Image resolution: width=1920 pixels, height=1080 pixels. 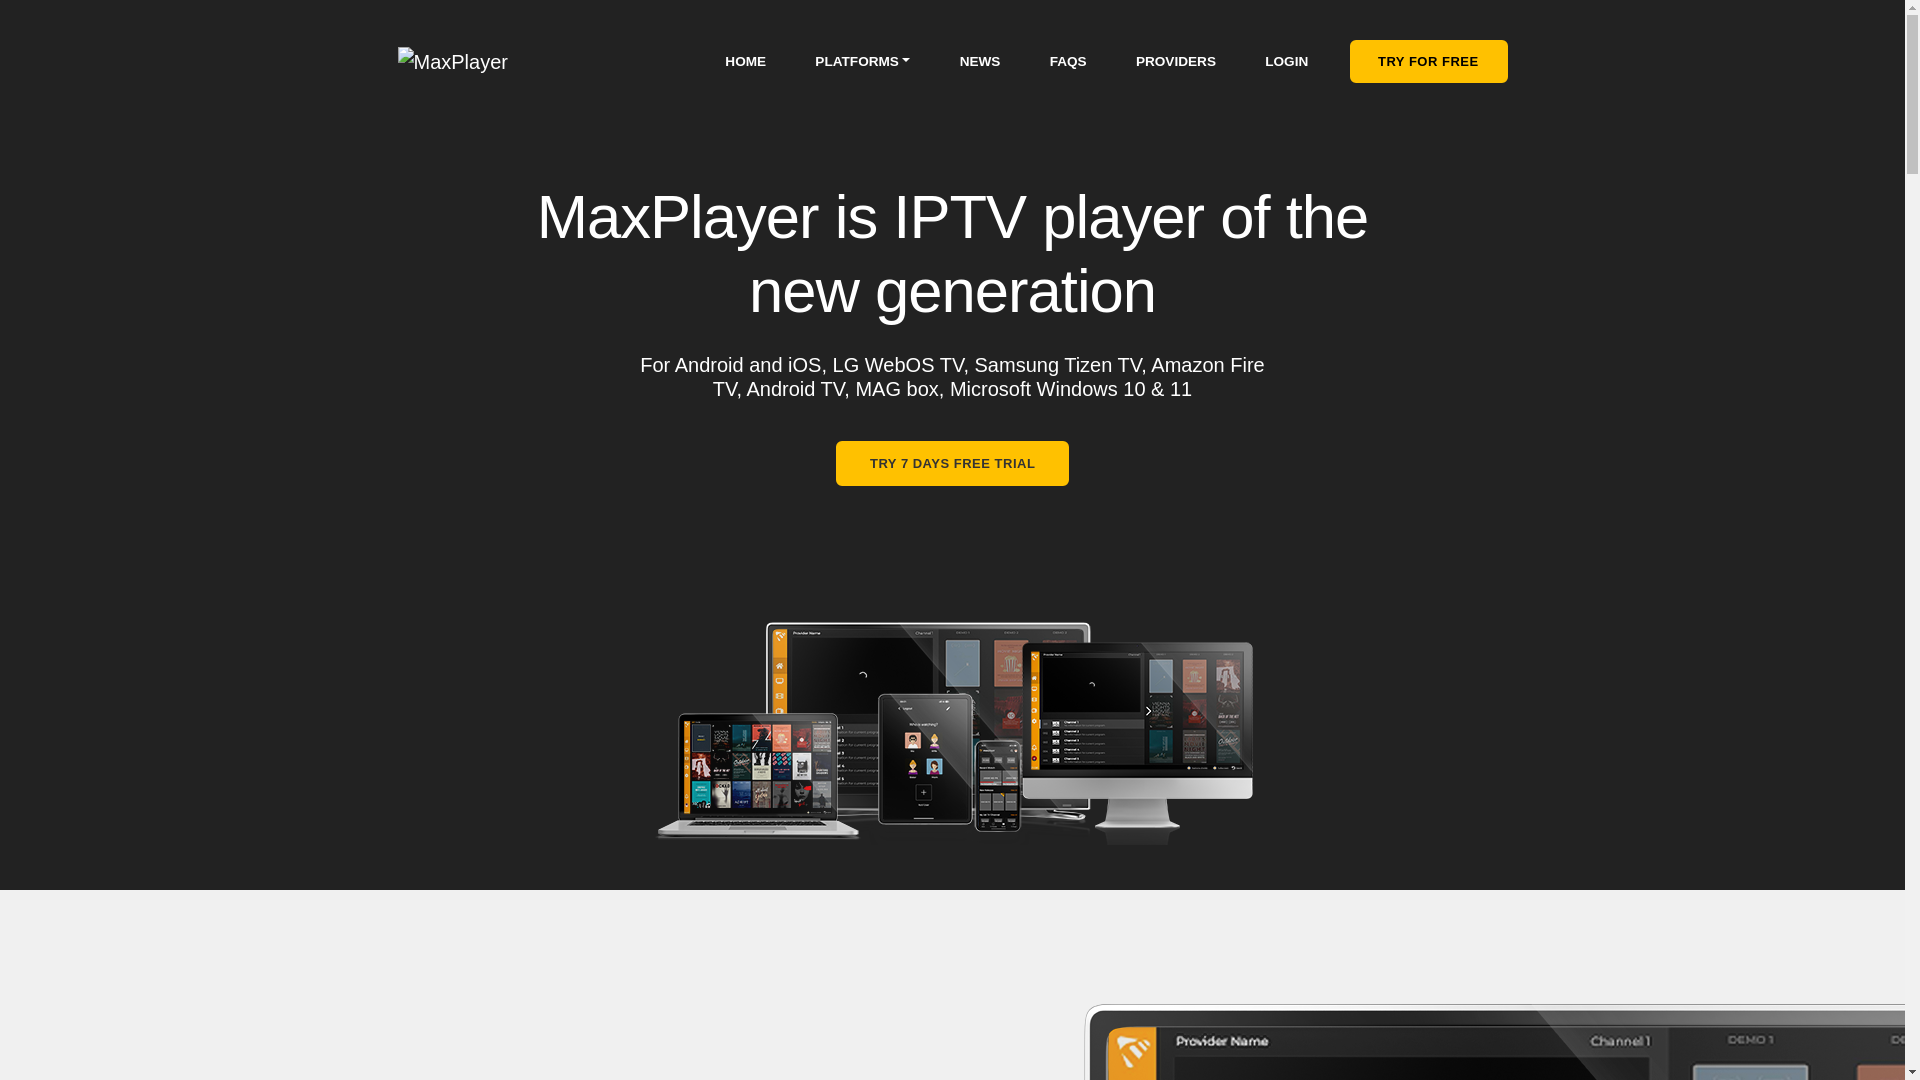 I want to click on PLATFORMS, so click(x=862, y=60).